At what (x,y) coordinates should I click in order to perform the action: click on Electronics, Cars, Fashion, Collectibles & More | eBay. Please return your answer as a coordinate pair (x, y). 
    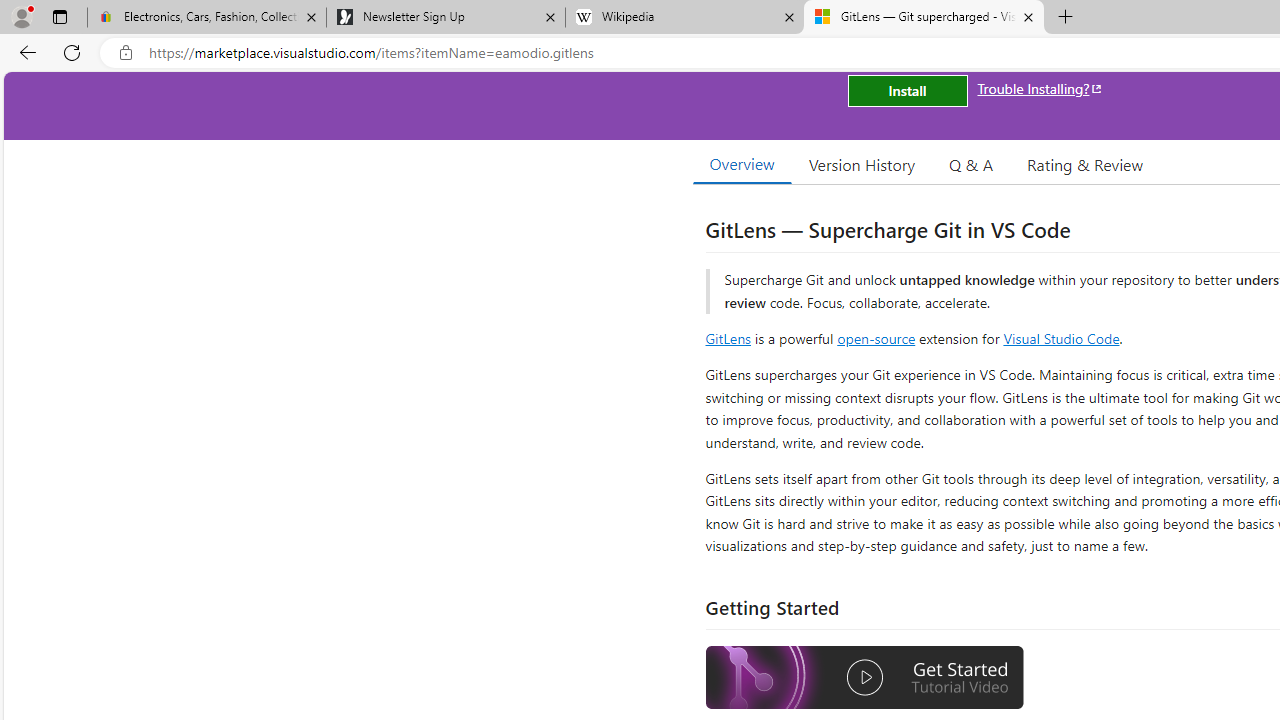
    Looking at the image, I should click on (207, 18).